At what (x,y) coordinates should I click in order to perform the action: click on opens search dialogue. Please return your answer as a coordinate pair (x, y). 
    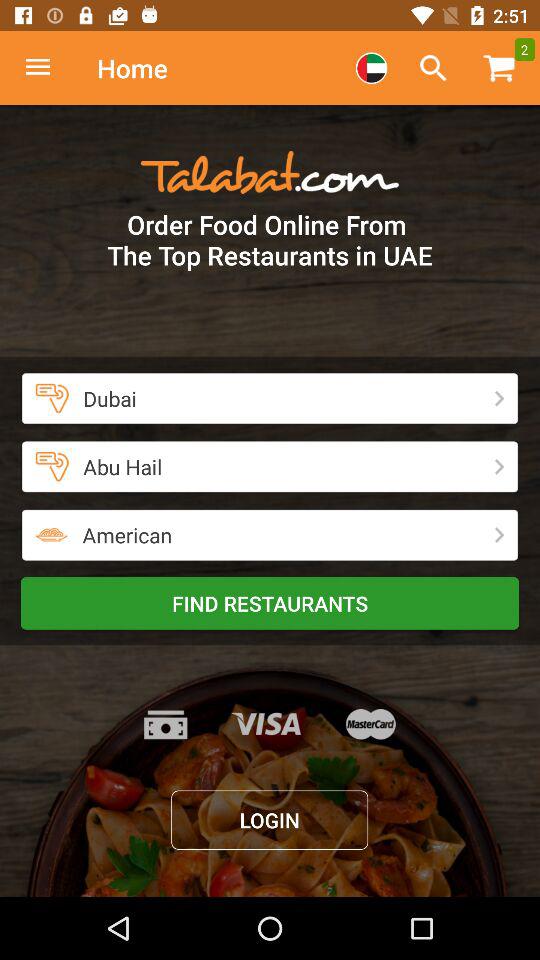
    Looking at the image, I should click on (433, 68).